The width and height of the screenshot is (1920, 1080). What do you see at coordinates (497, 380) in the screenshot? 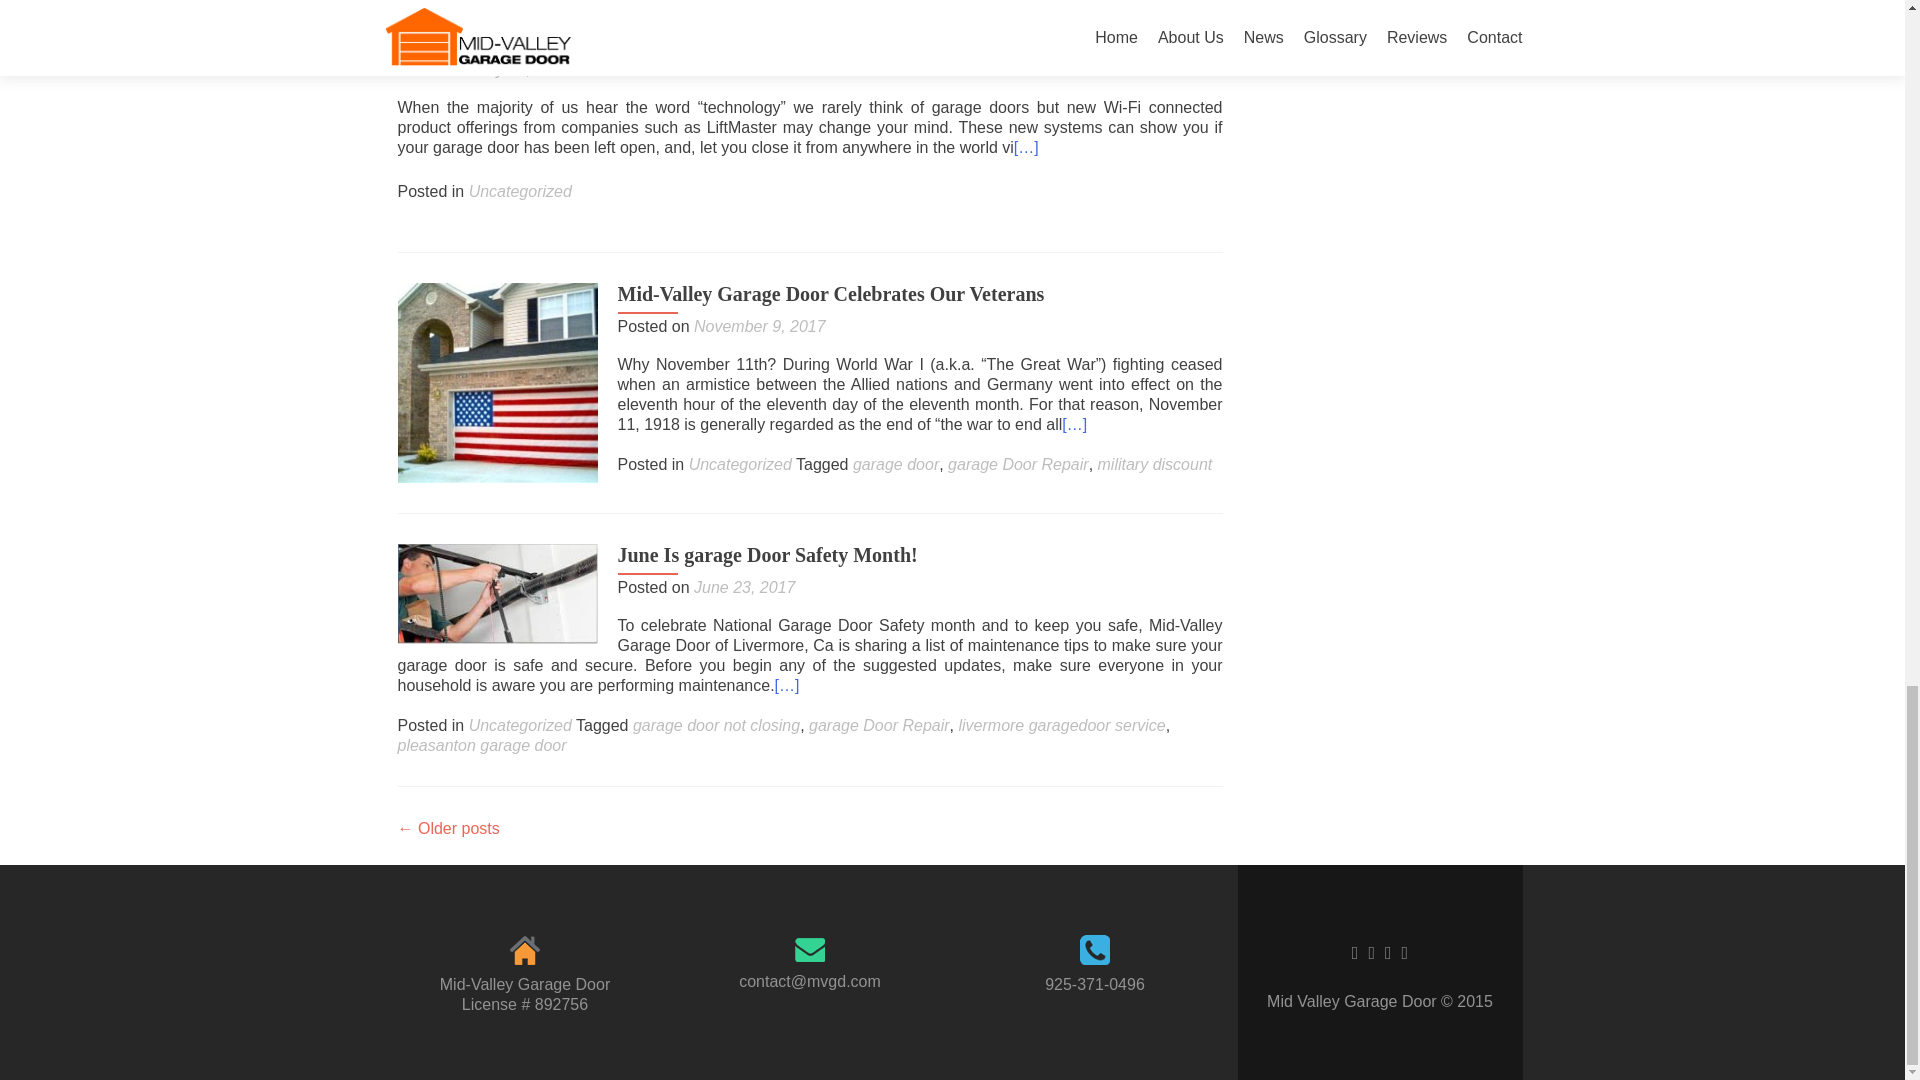
I see `Mid-Valley Garage Door Celebrates Our Veterans` at bounding box center [497, 380].